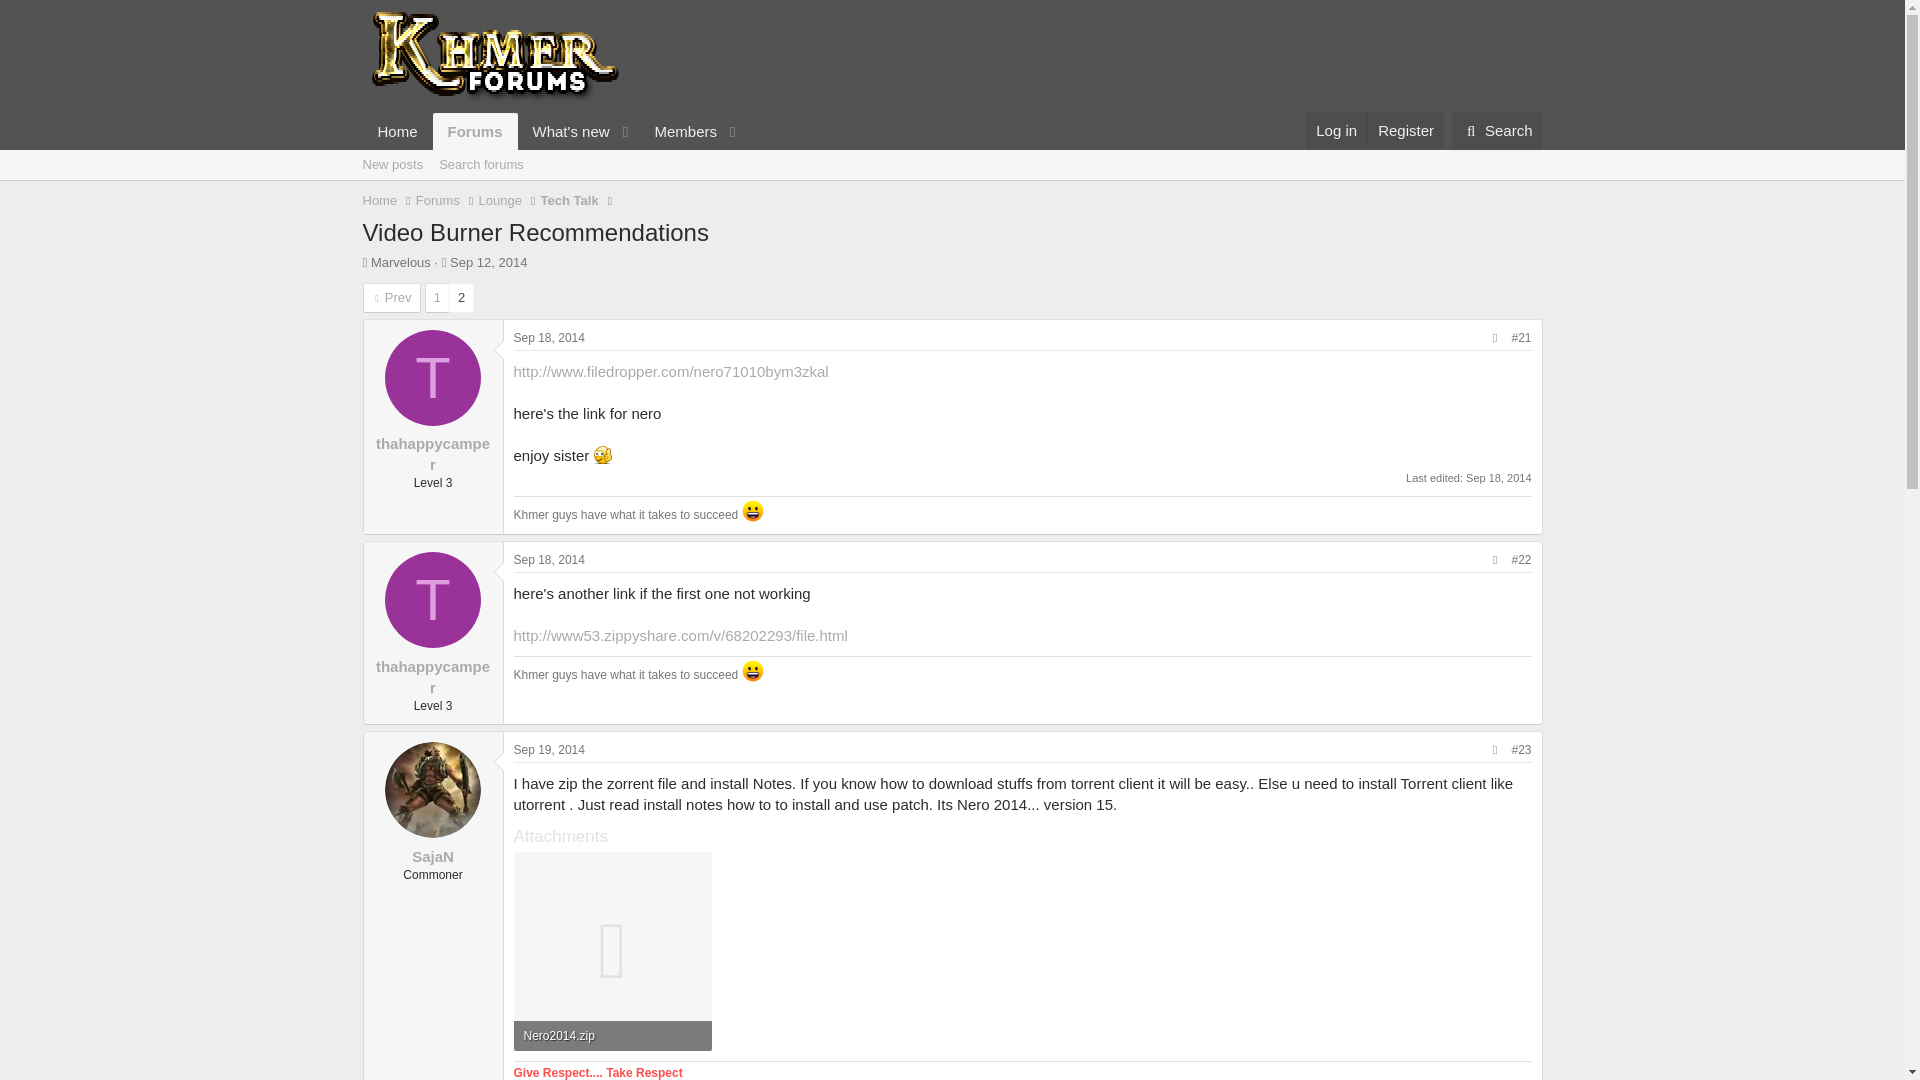  I want to click on Marvelous, so click(400, 262).